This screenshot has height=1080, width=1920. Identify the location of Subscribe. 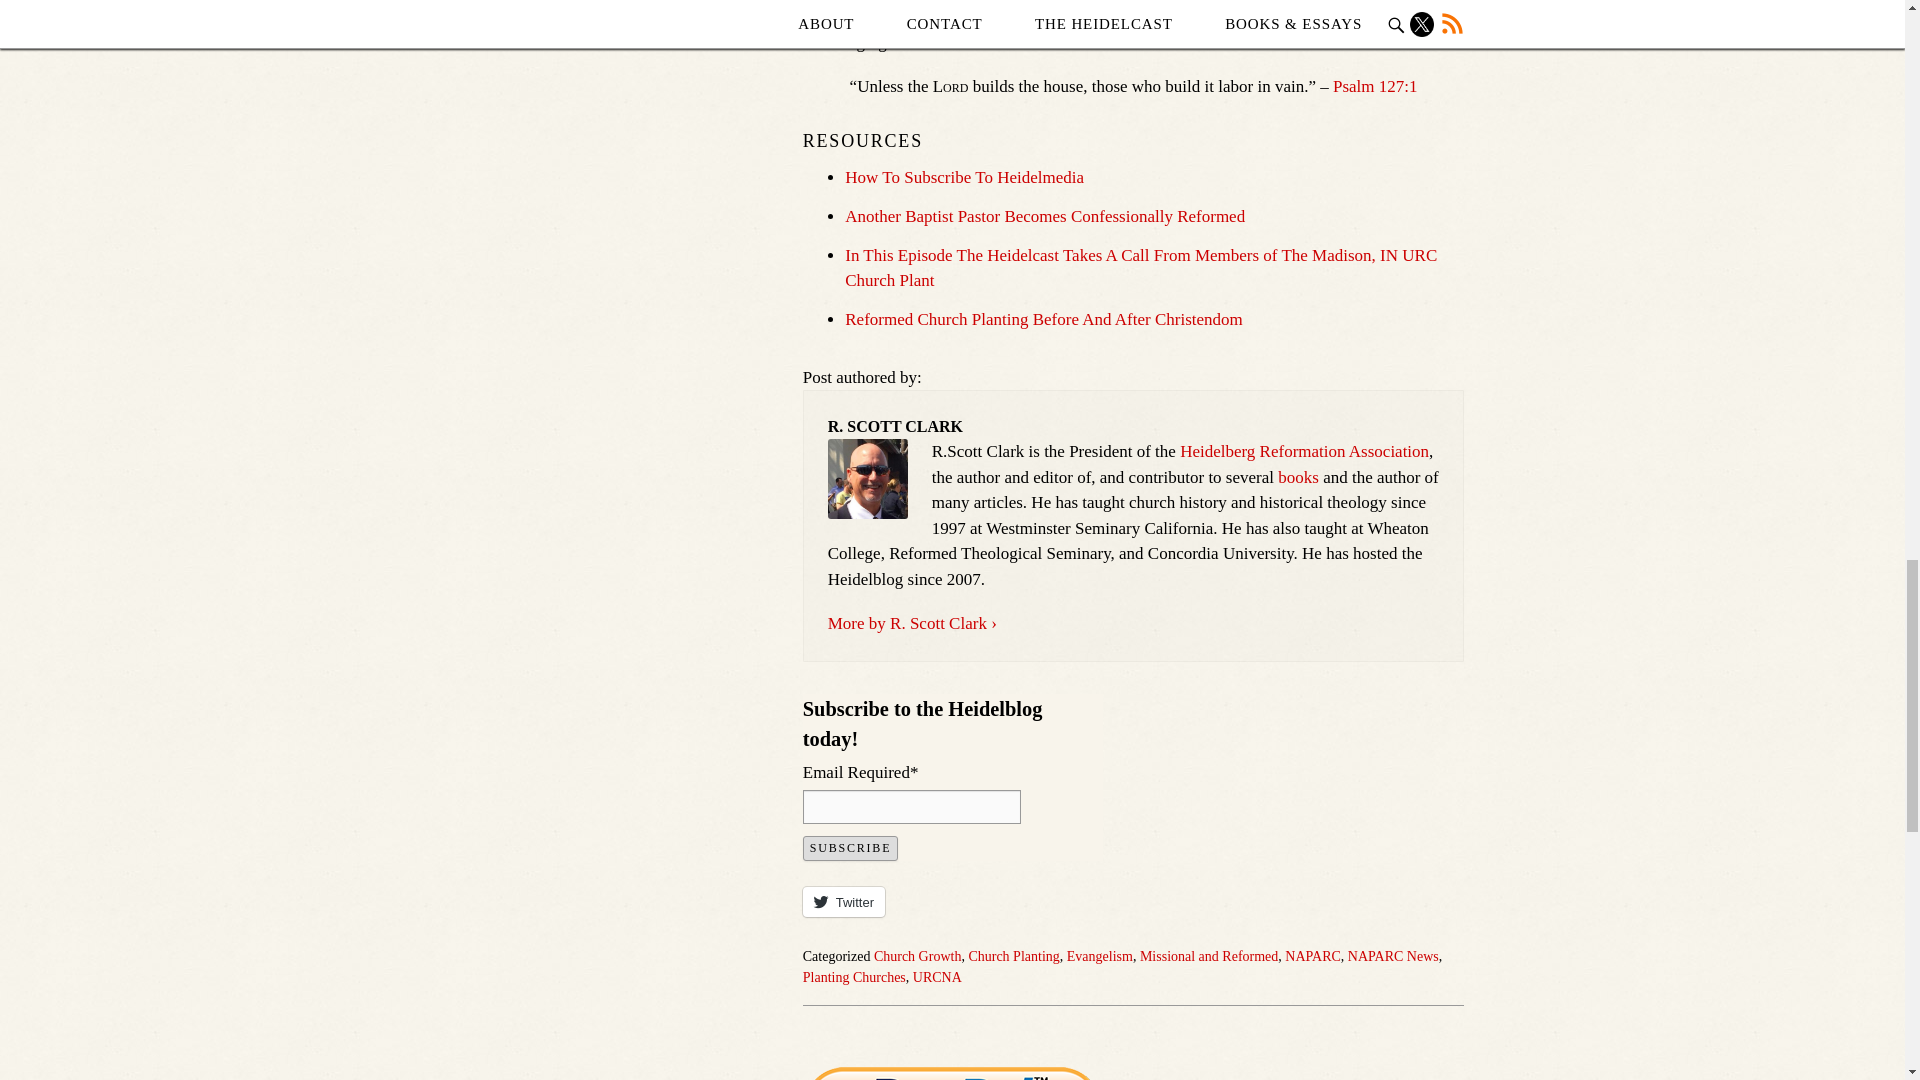
(850, 848).